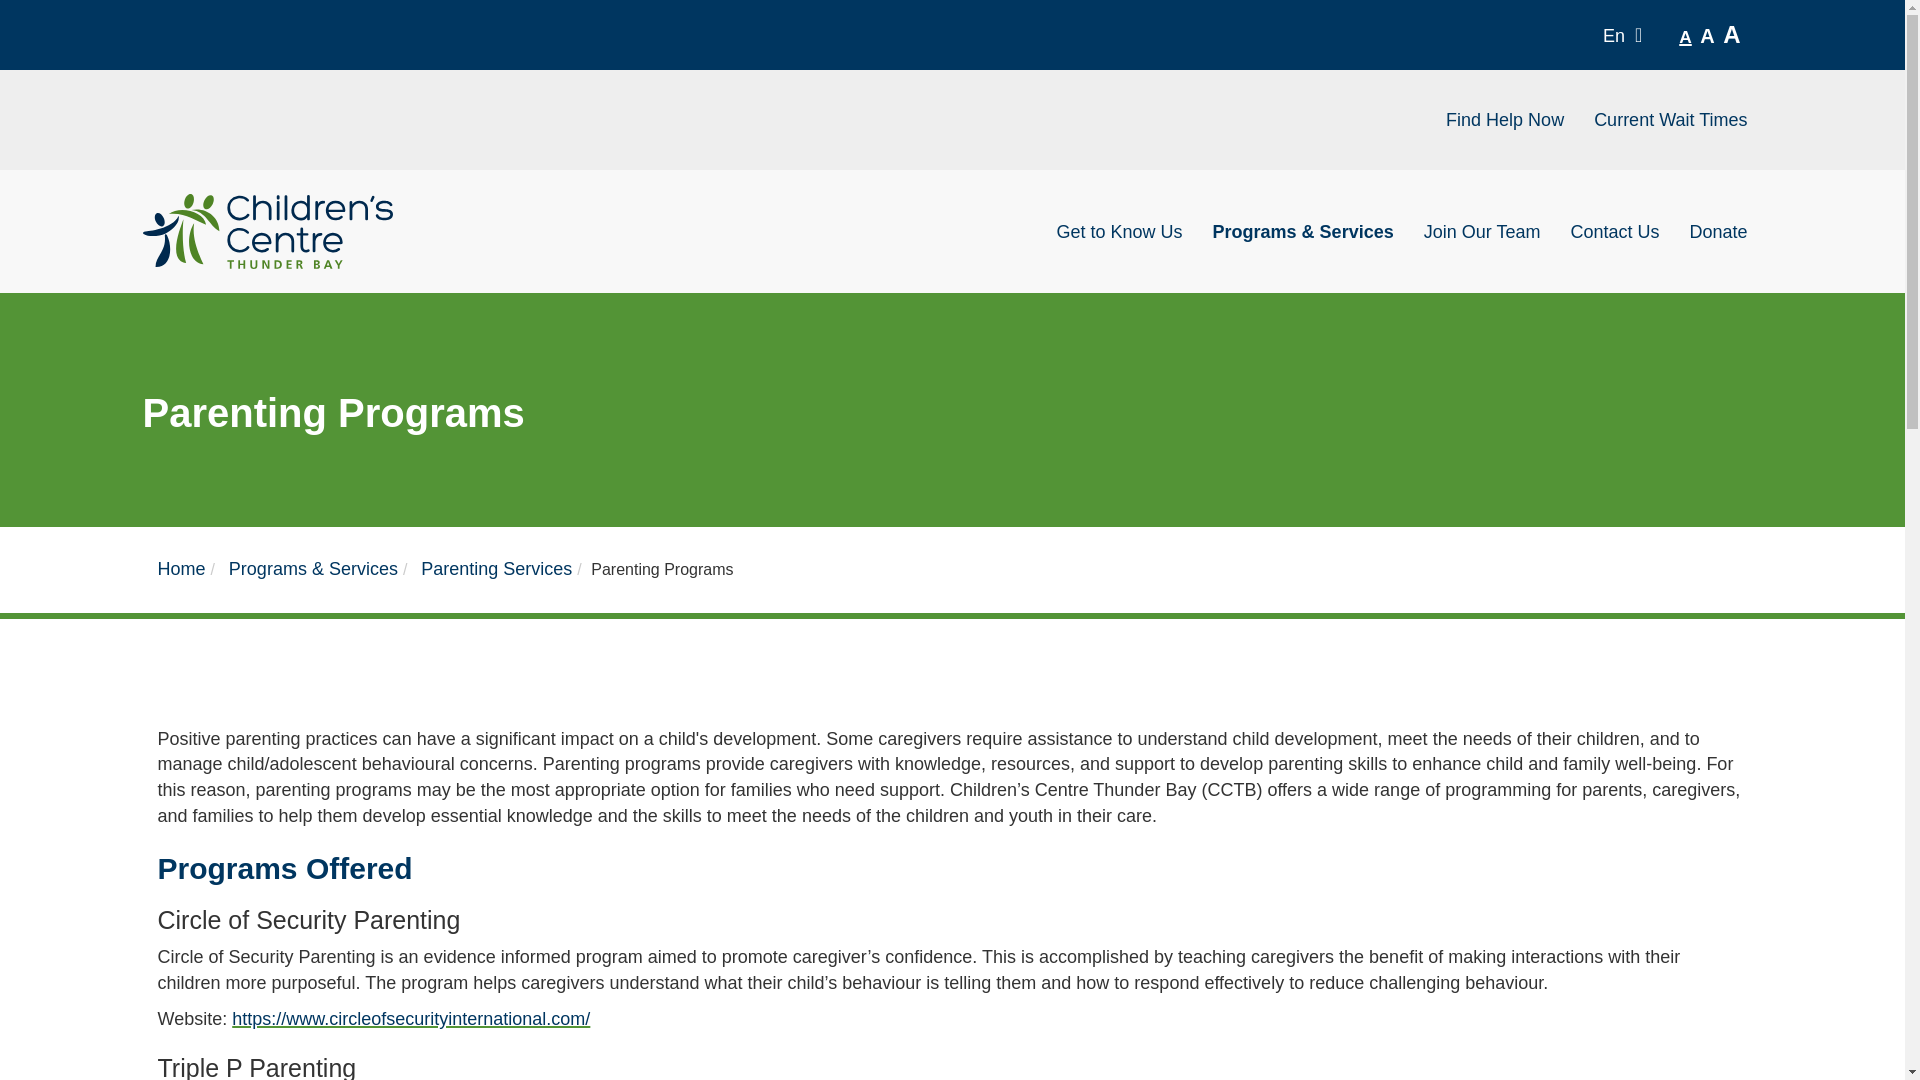 Image resolution: width=1920 pixels, height=1080 pixels. I want to click on Contact Us, so click(1614, 230).